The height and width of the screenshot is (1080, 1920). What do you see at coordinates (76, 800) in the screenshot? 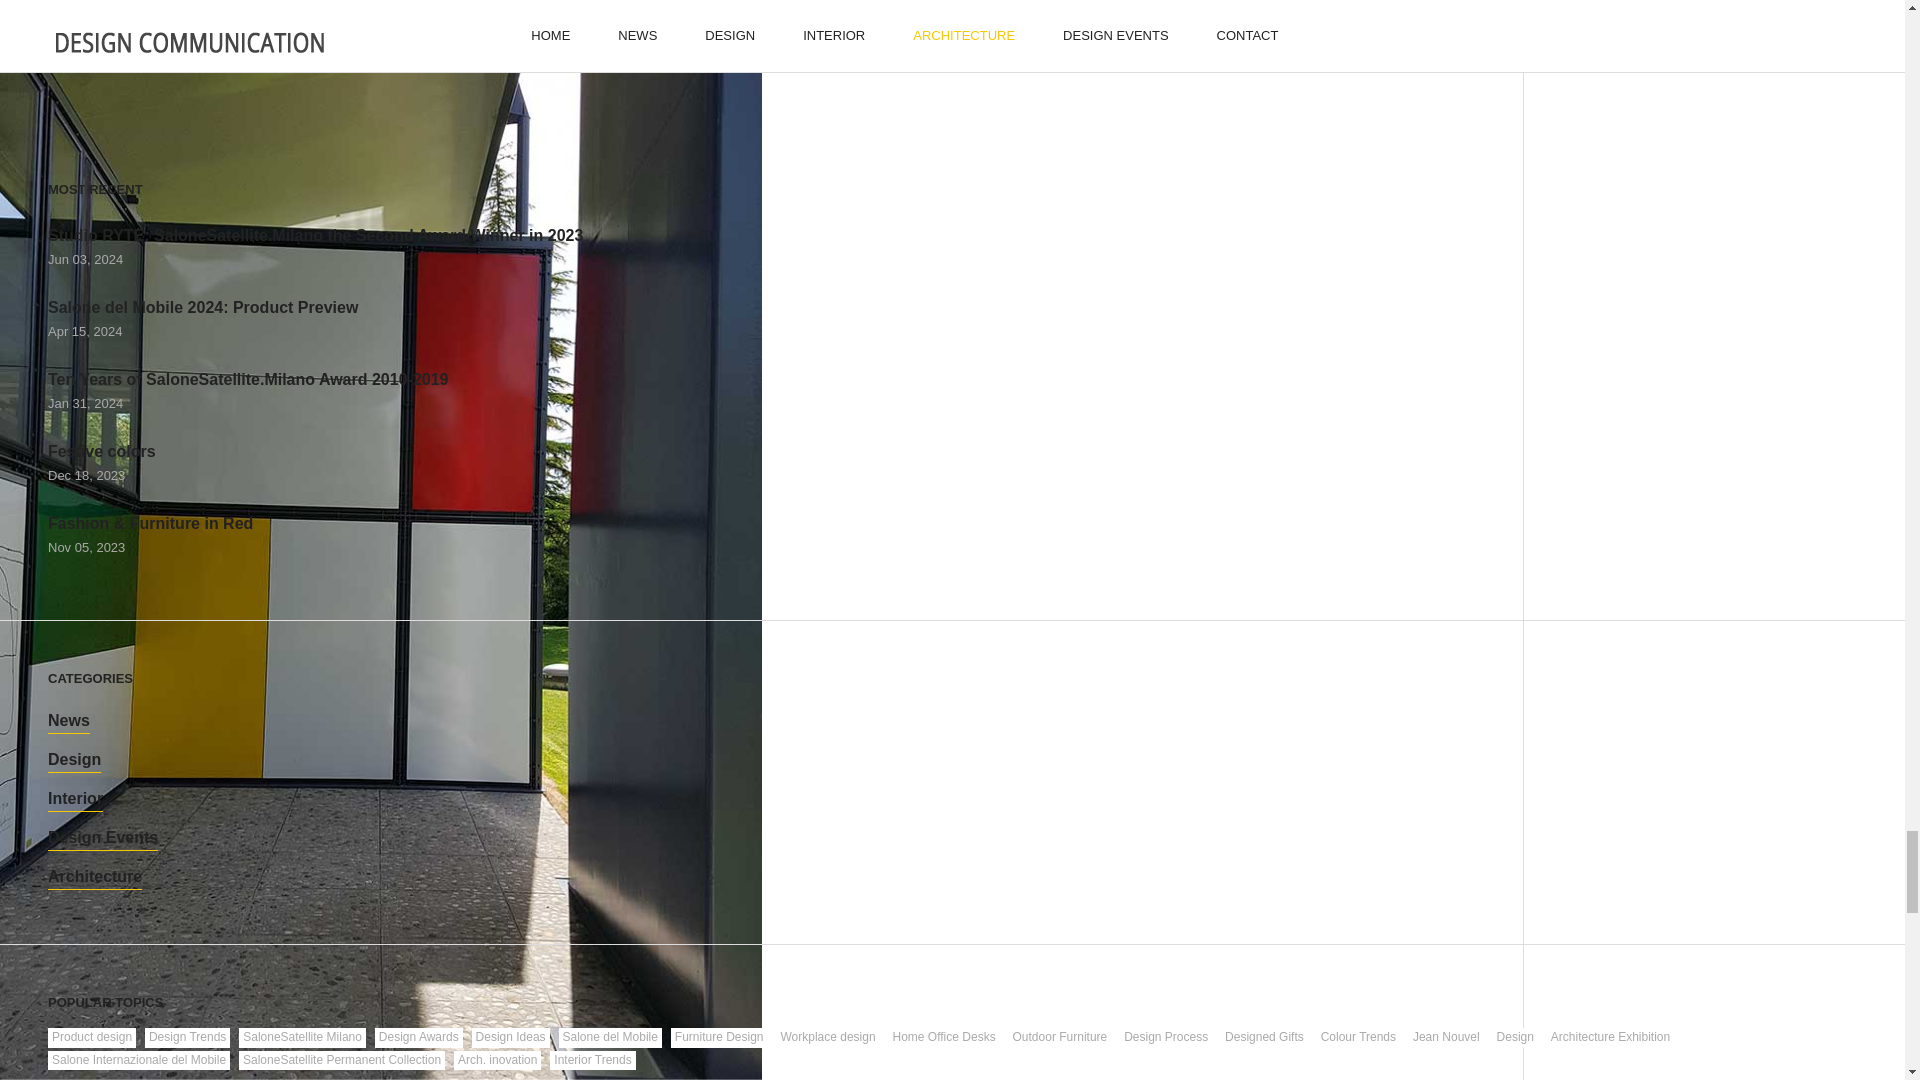
I see `Interior` at bounding box center [76, 800].